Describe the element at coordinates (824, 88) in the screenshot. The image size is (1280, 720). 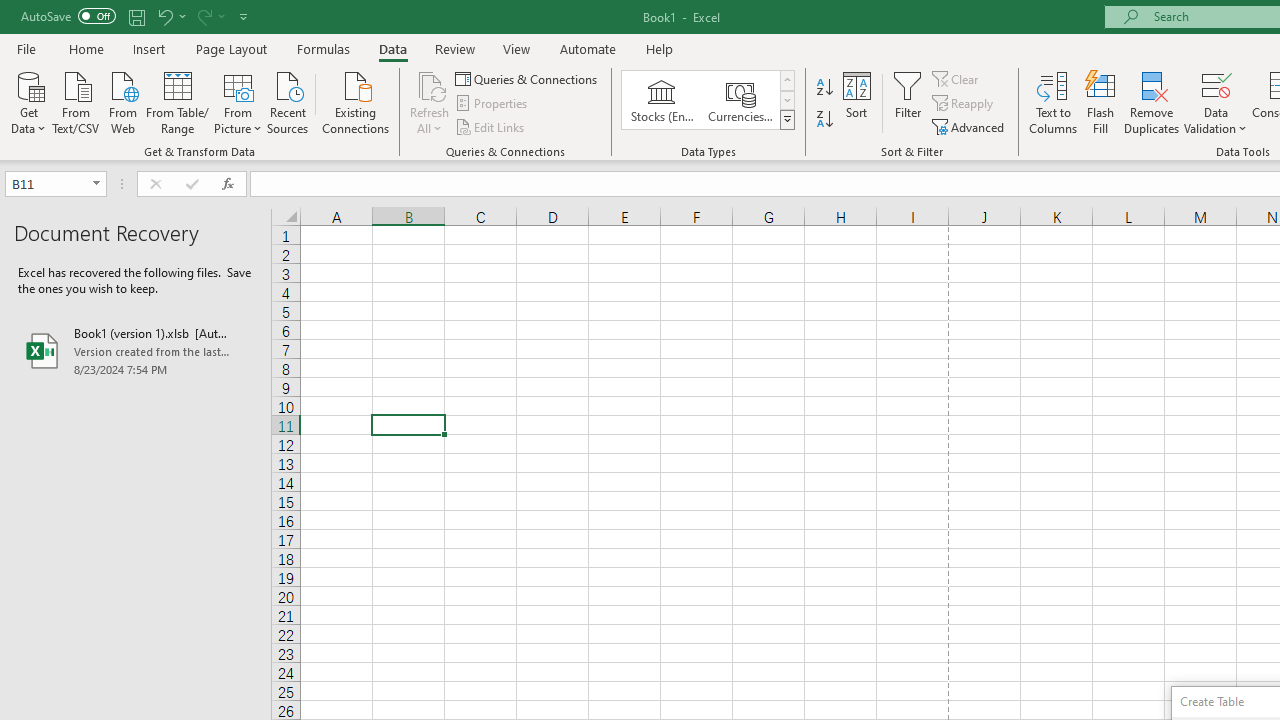
I see `Sort A to Z` at that location.